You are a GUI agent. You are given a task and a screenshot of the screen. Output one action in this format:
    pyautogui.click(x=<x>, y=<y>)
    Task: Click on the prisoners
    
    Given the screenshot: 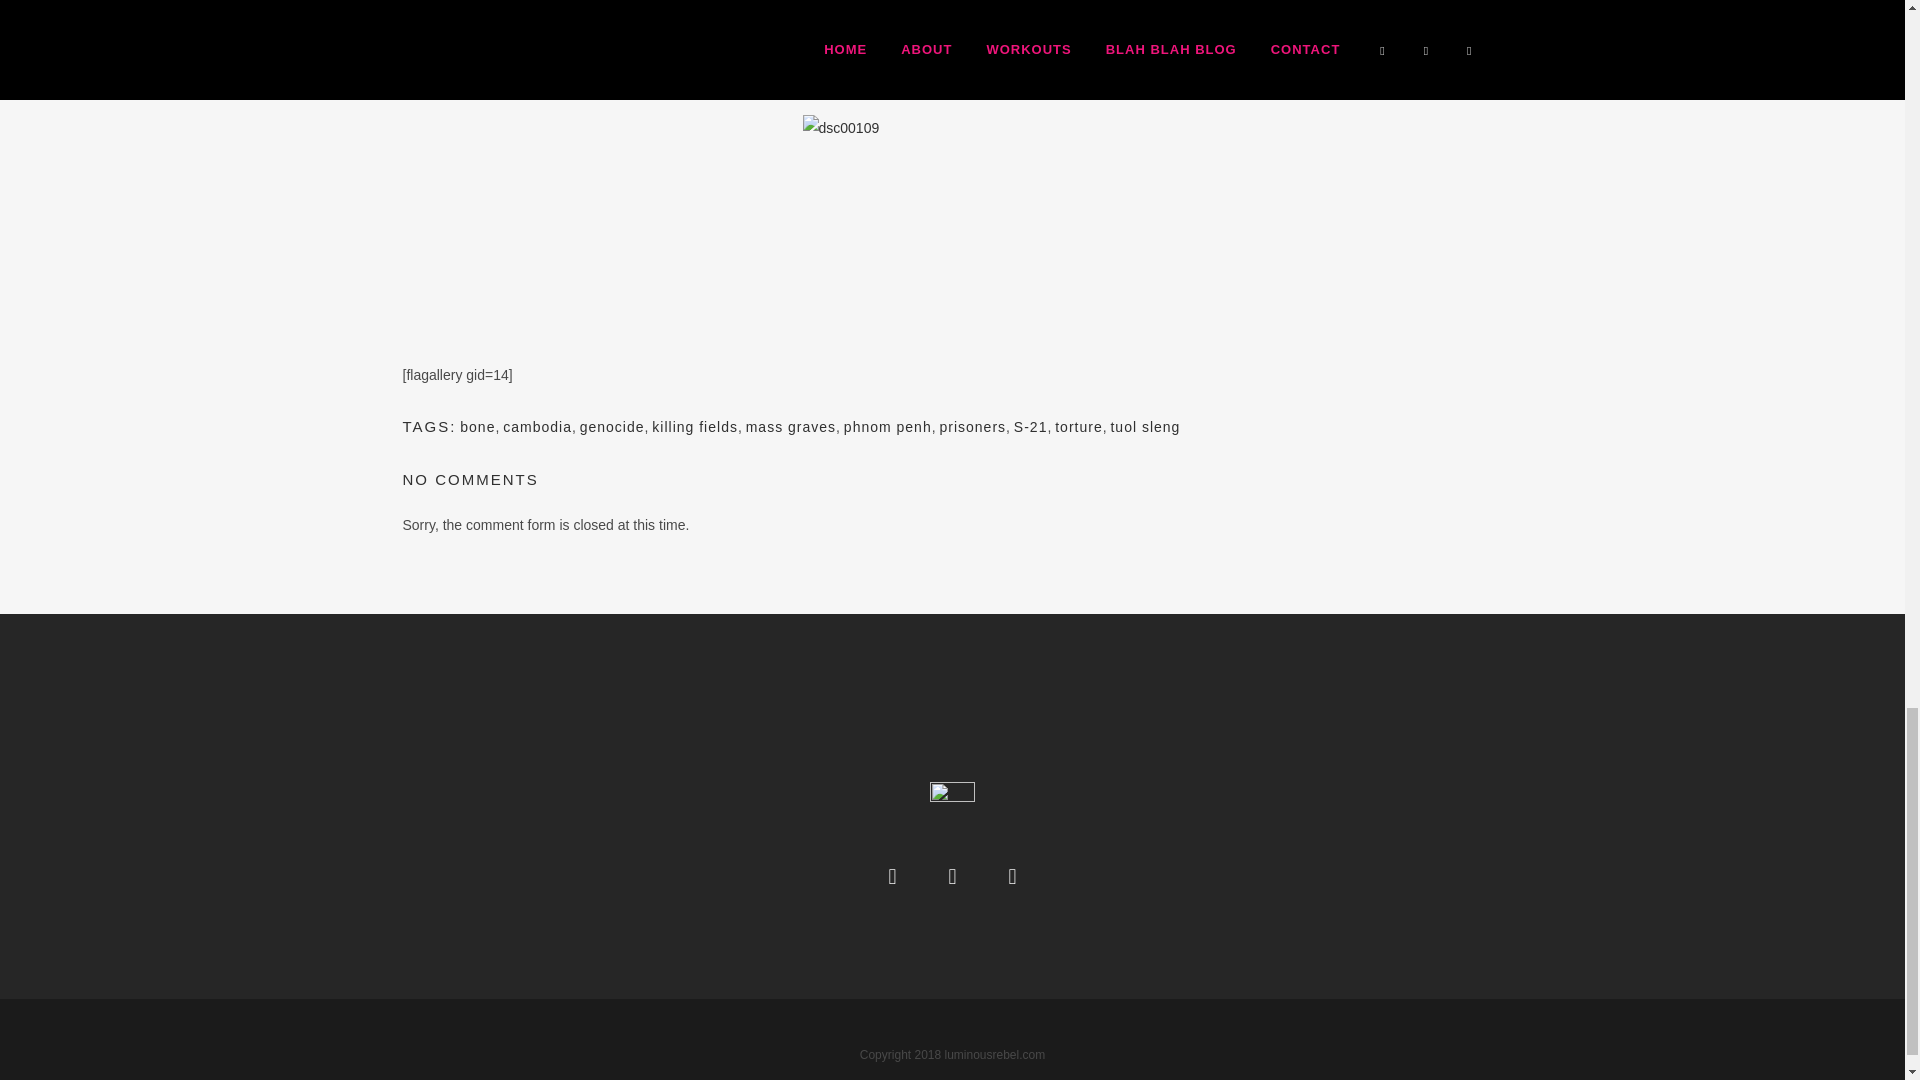 What is the action you would take?
    pyautogui.click(x=972, y=427)
    